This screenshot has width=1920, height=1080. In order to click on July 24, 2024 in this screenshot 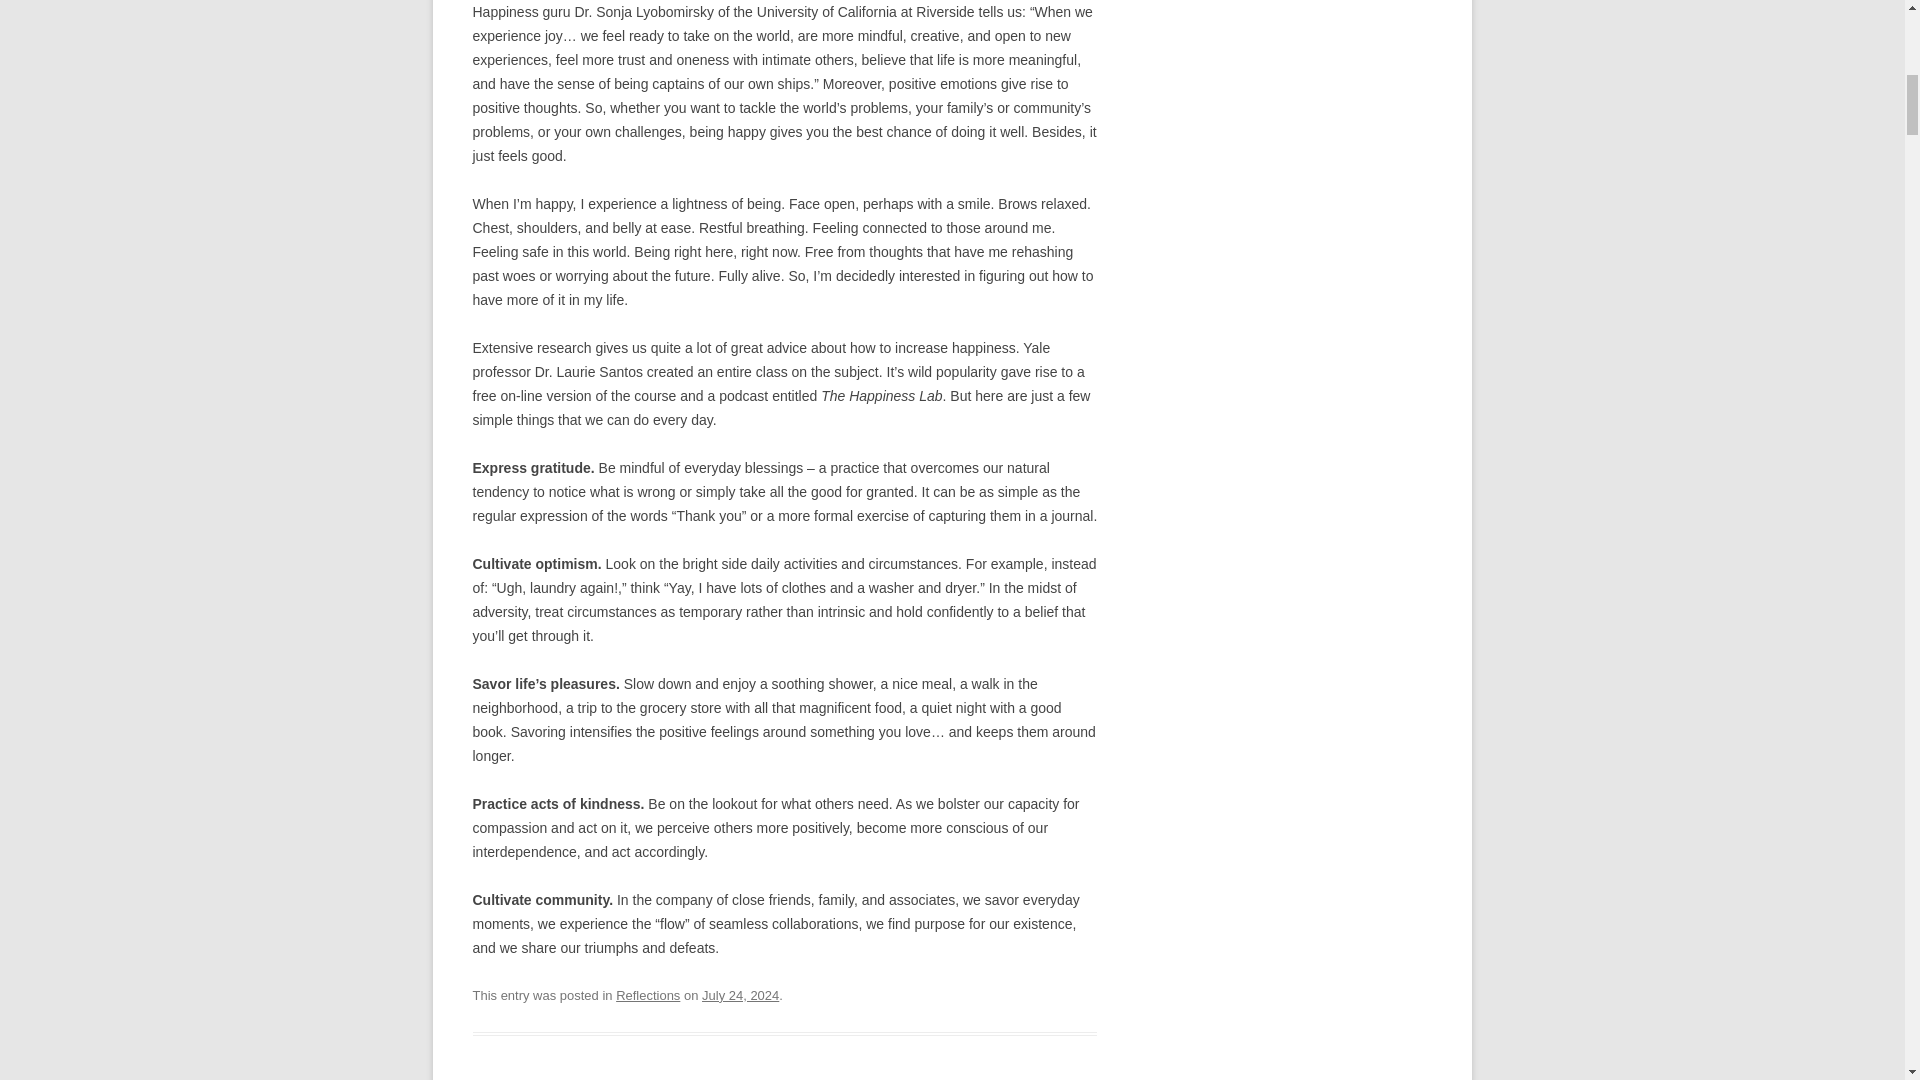, I will do `click(740, 996)`.